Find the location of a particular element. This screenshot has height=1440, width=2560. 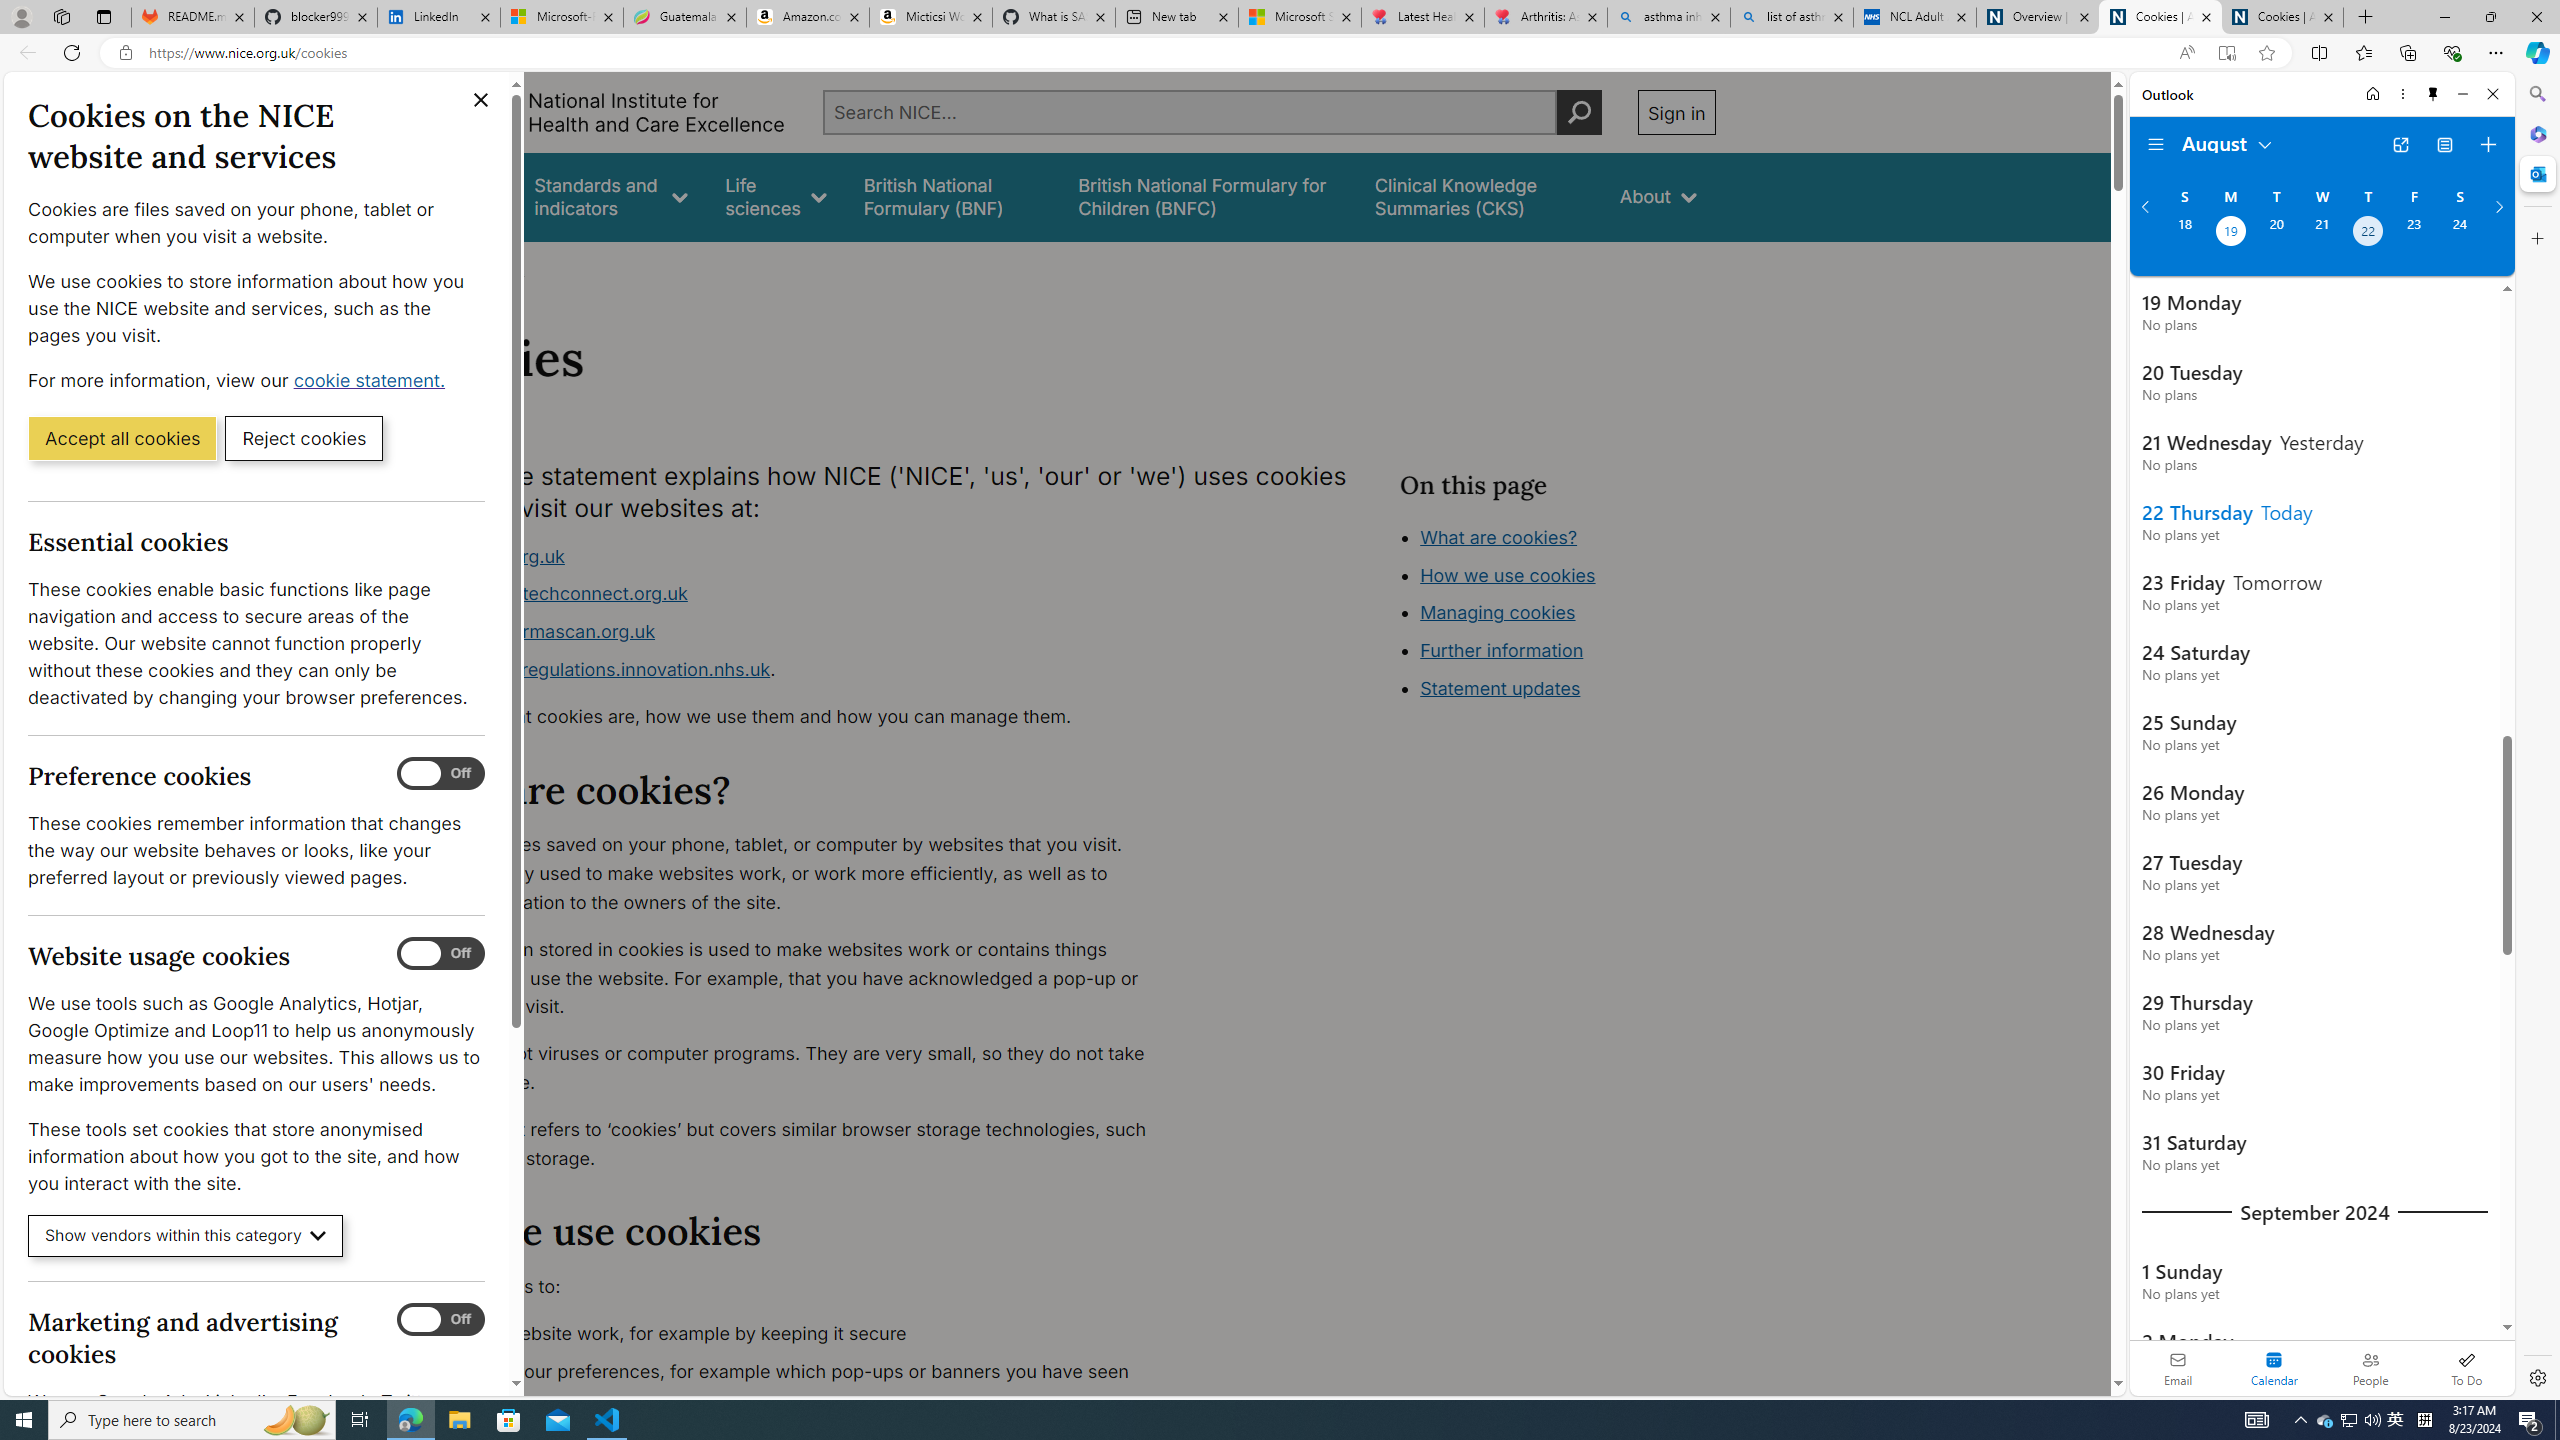

Reject cookies is located at coordinates (304, 437).